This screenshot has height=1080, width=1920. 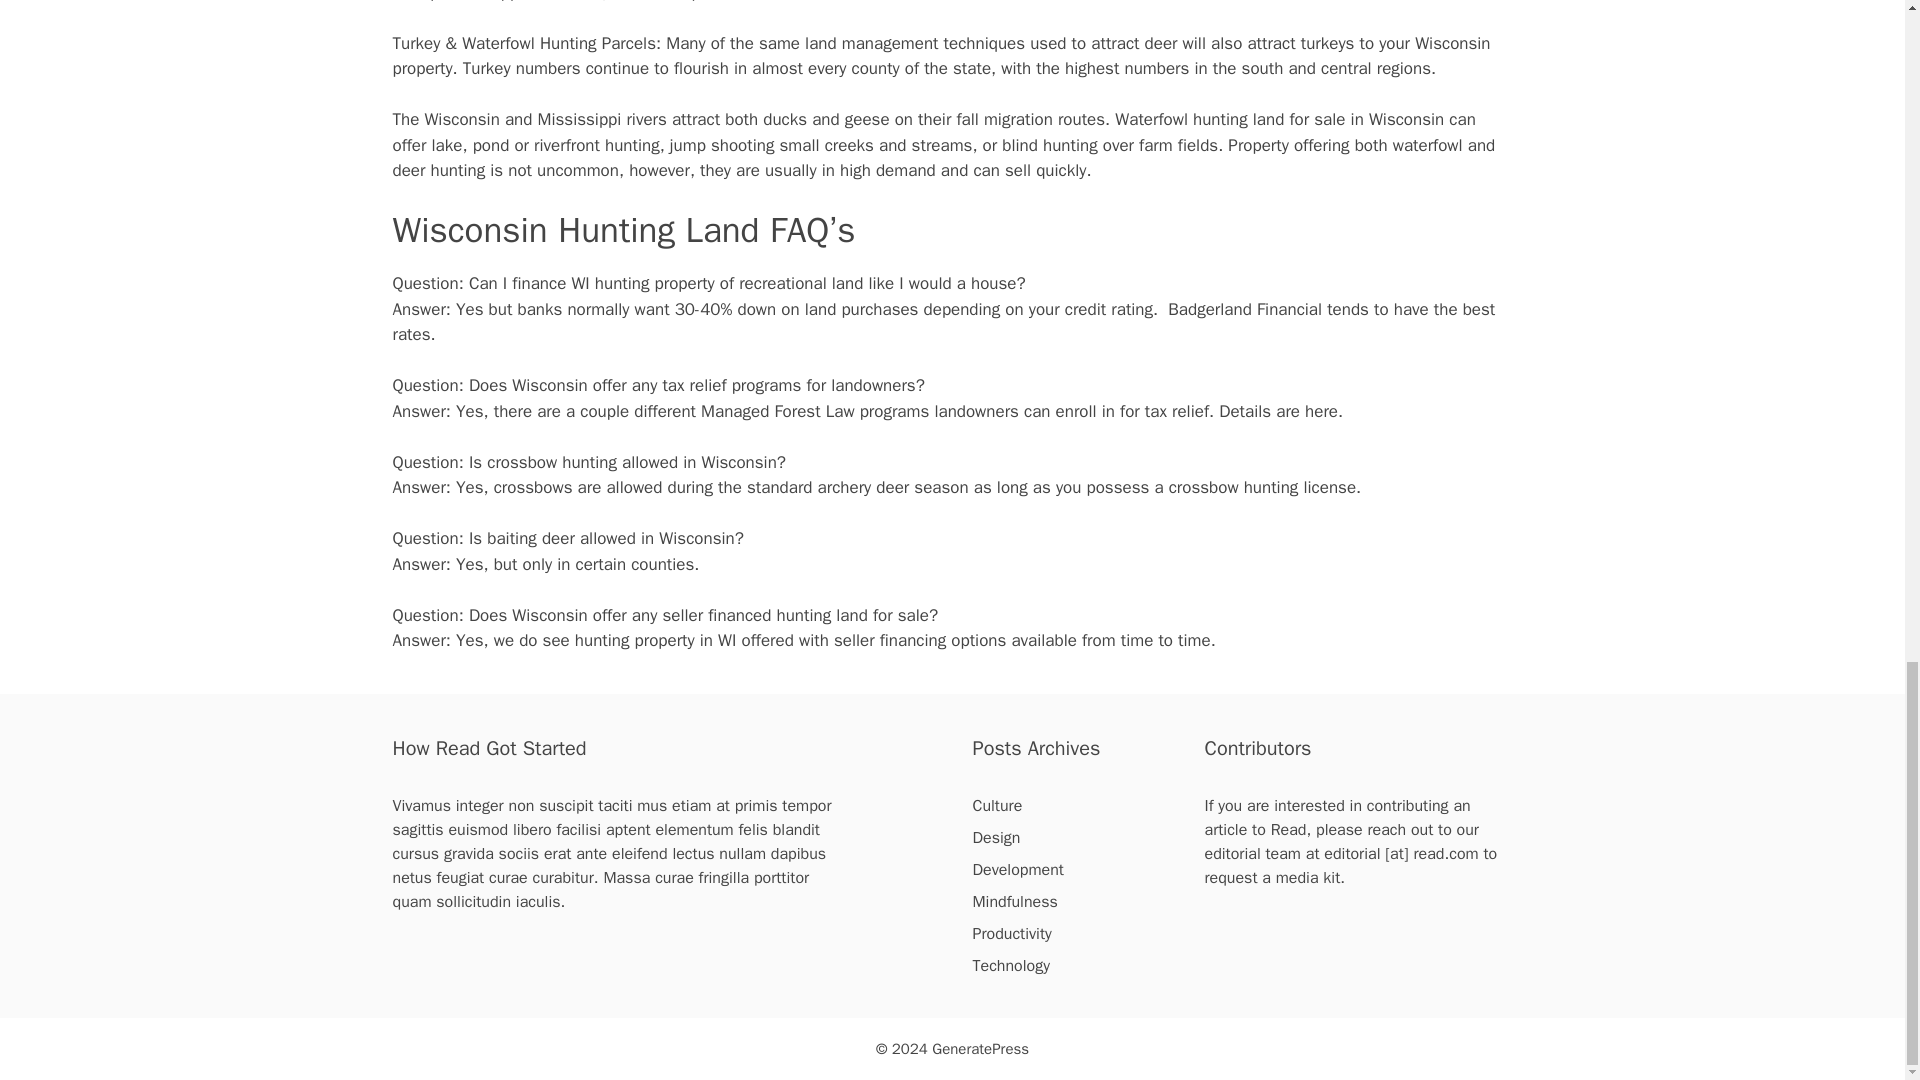 What do you see at coordinates (1017, 870) in the screenshot?
I see `Development` at bounding box center [1017, 870].